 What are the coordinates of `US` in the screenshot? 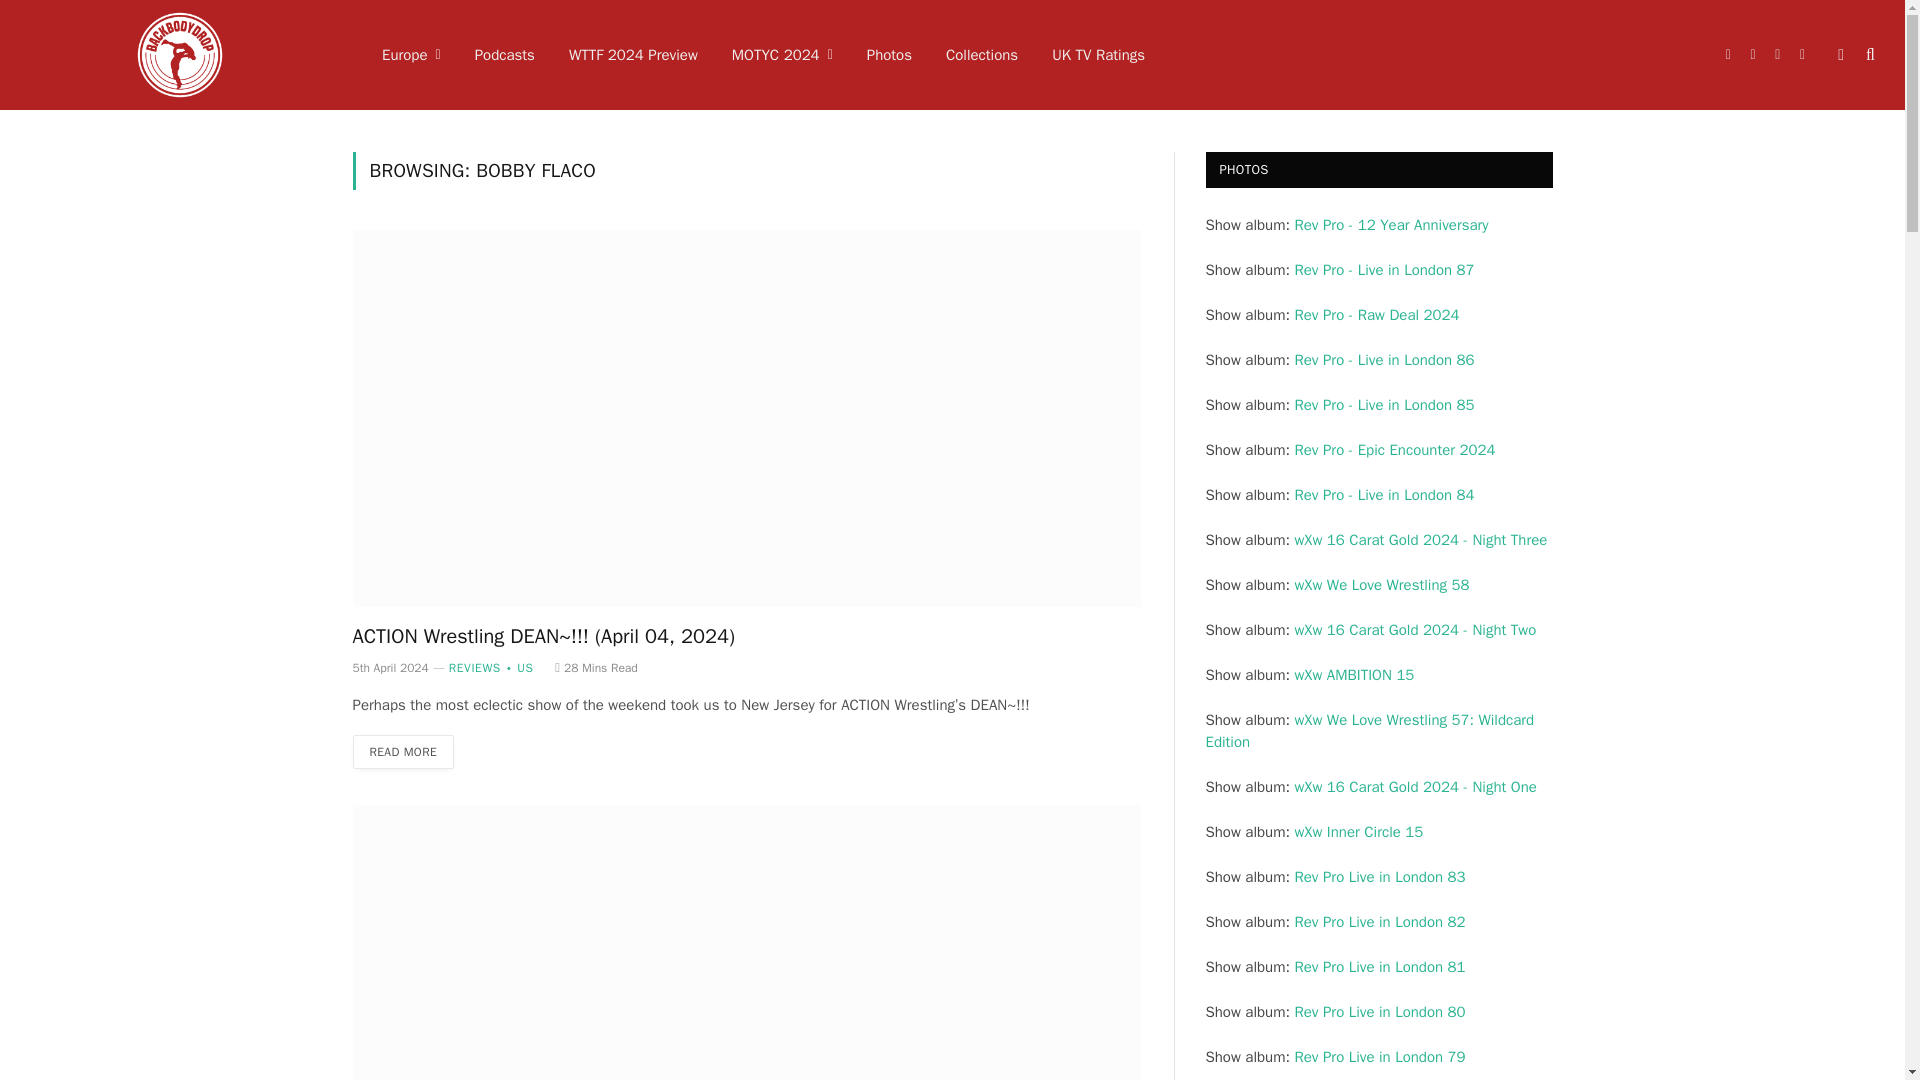 It's located at (517, 668).